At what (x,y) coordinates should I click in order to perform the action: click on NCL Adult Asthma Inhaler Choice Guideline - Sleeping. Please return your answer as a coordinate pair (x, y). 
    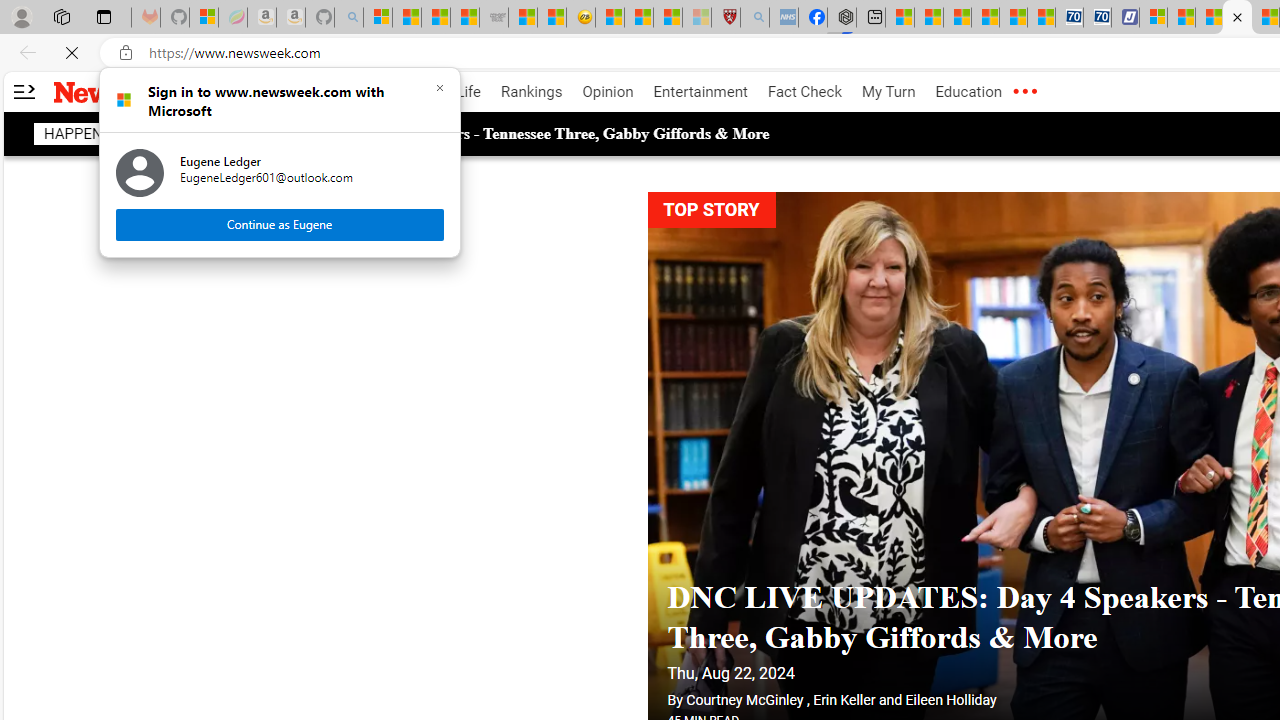
    Looking at the image, I should click on (784, 18).